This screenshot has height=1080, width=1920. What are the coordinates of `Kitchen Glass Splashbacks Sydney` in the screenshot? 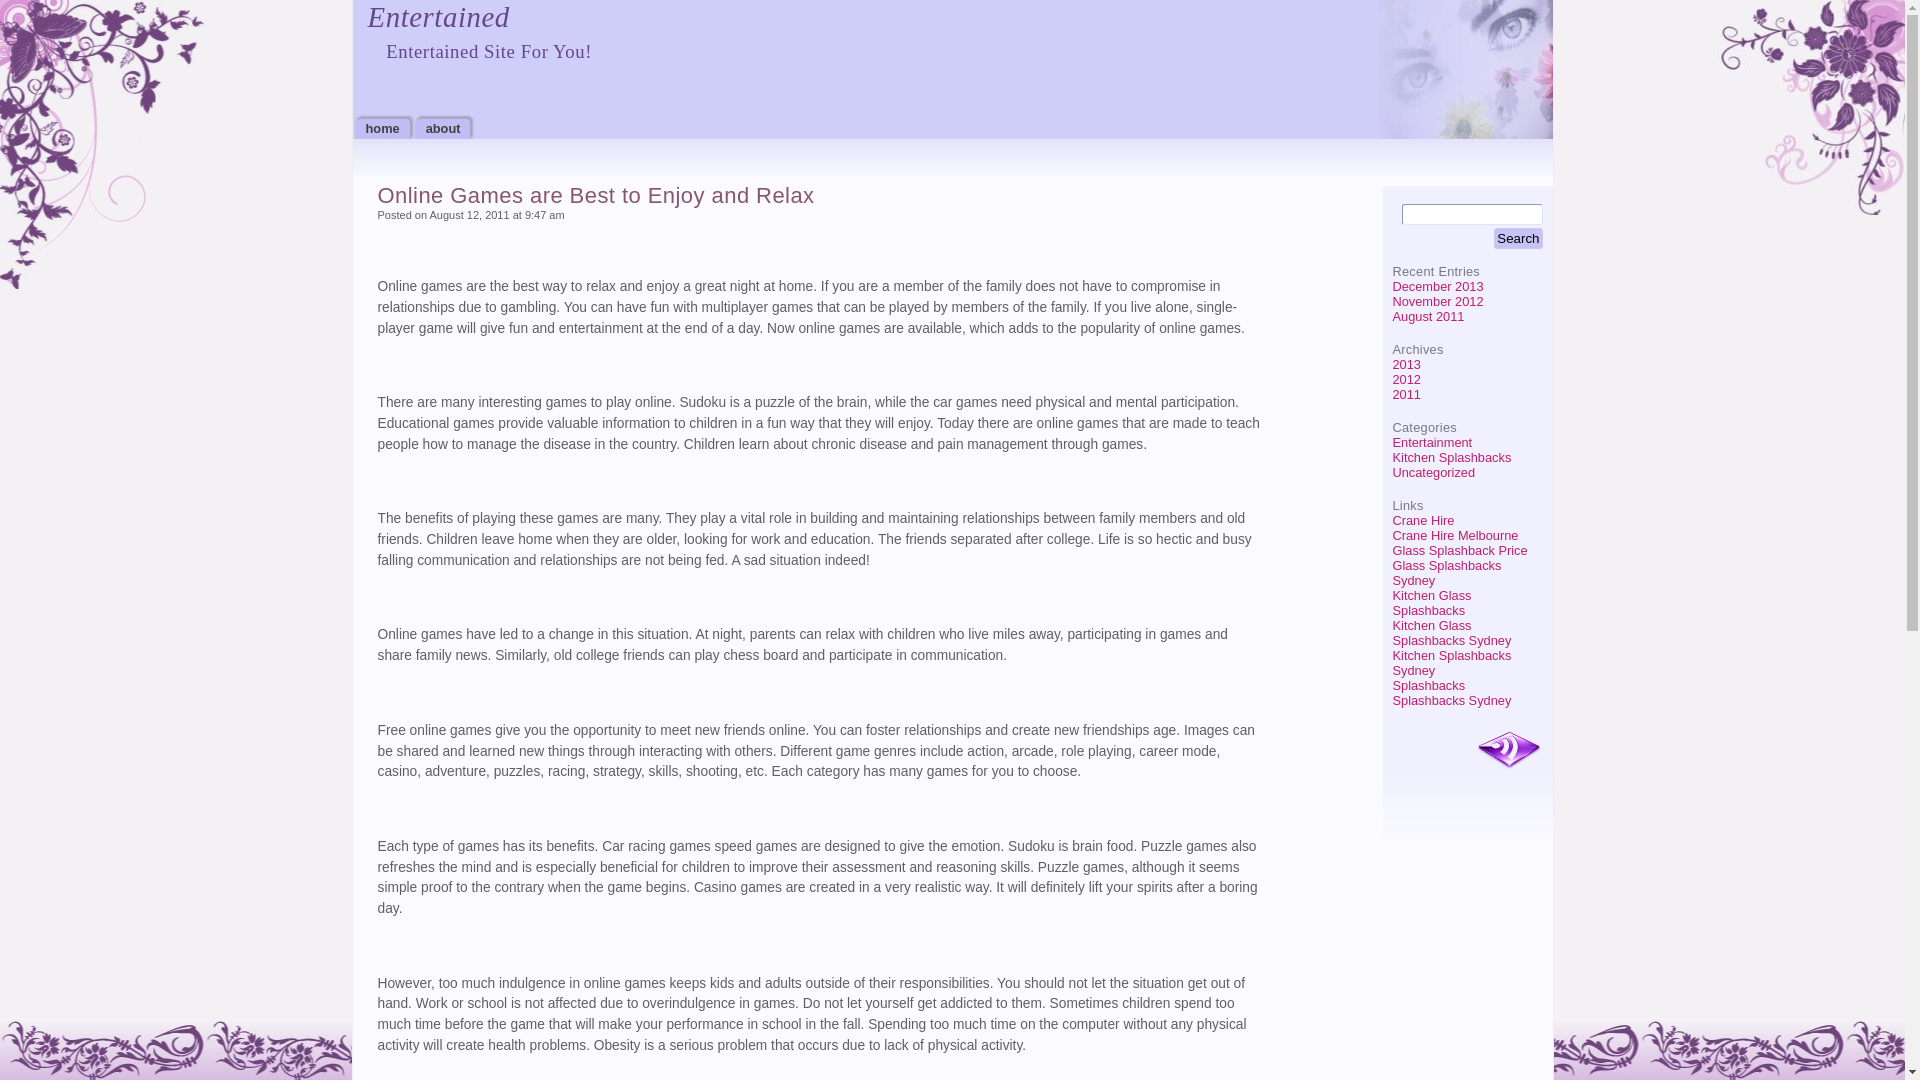 It's located at (1452, 633).